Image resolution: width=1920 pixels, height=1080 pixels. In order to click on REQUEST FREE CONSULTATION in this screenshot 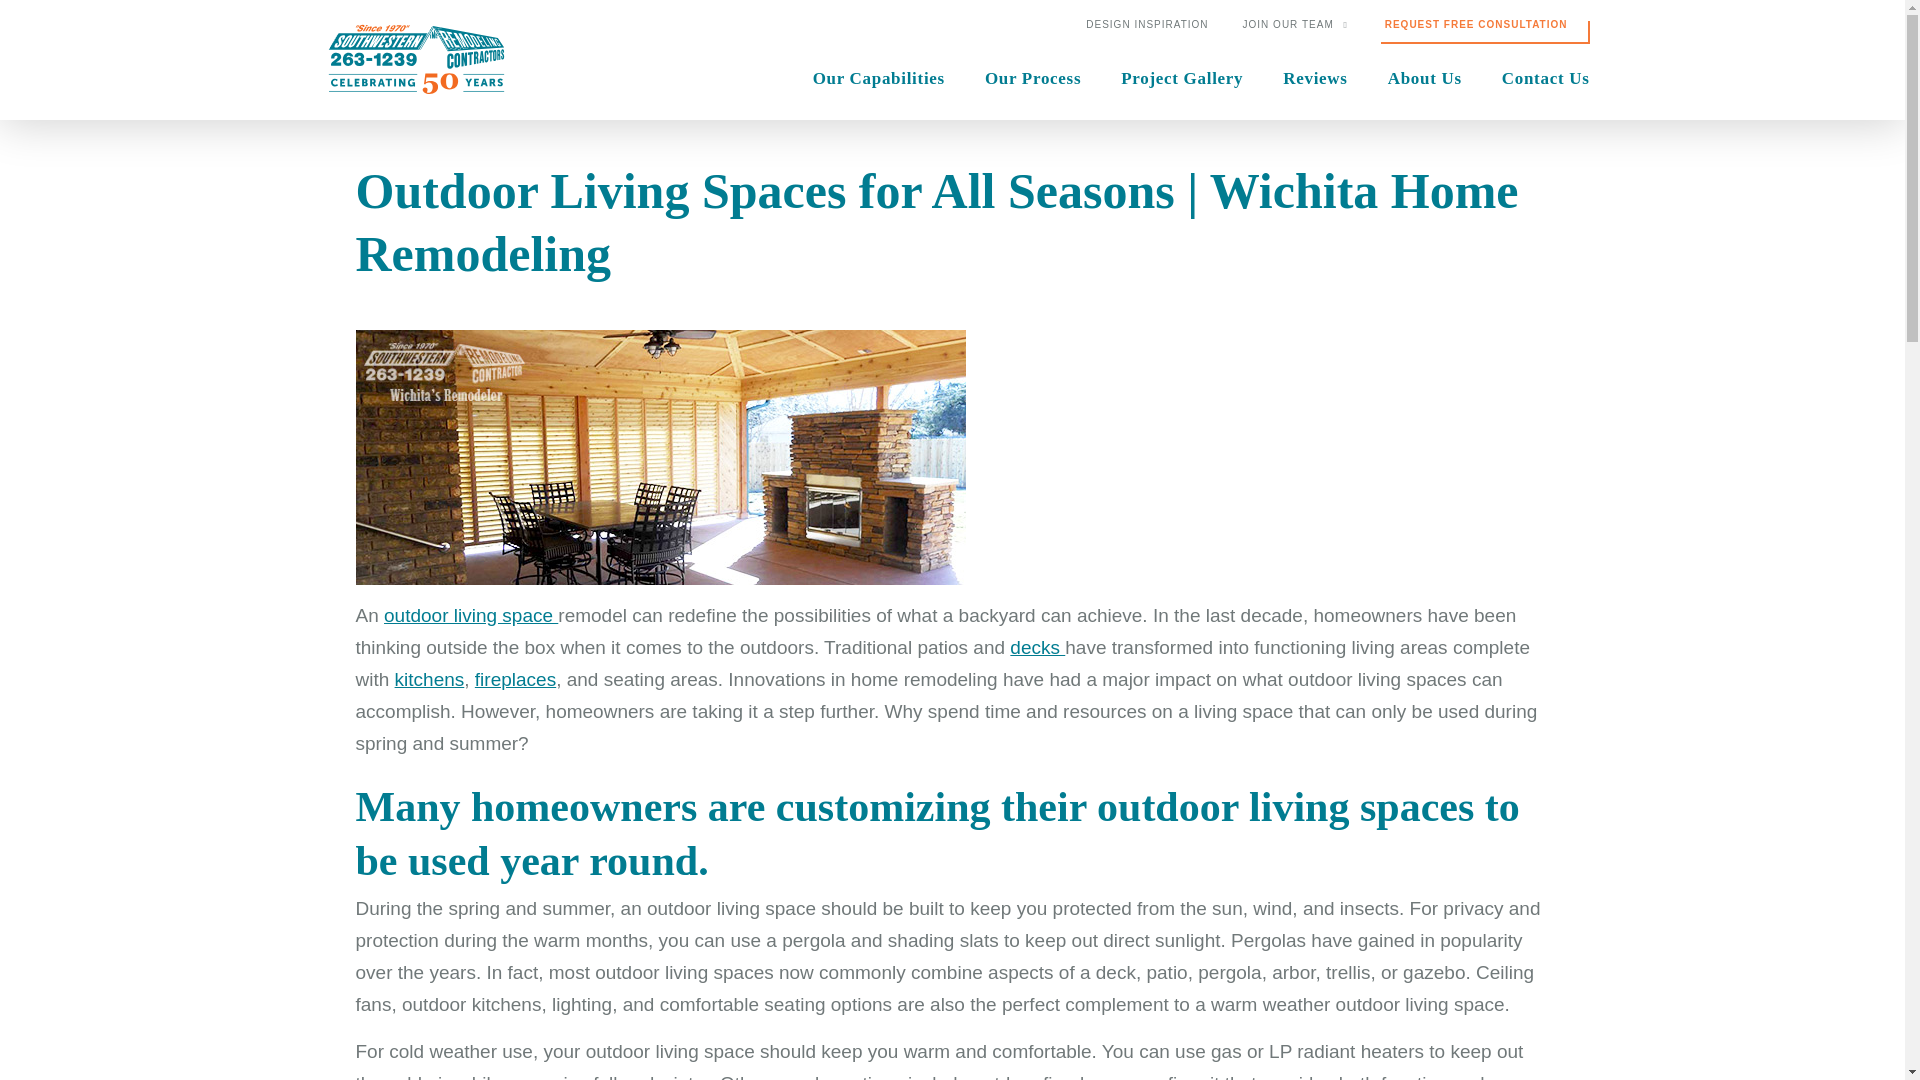, I will do `click(1476, 25)`.